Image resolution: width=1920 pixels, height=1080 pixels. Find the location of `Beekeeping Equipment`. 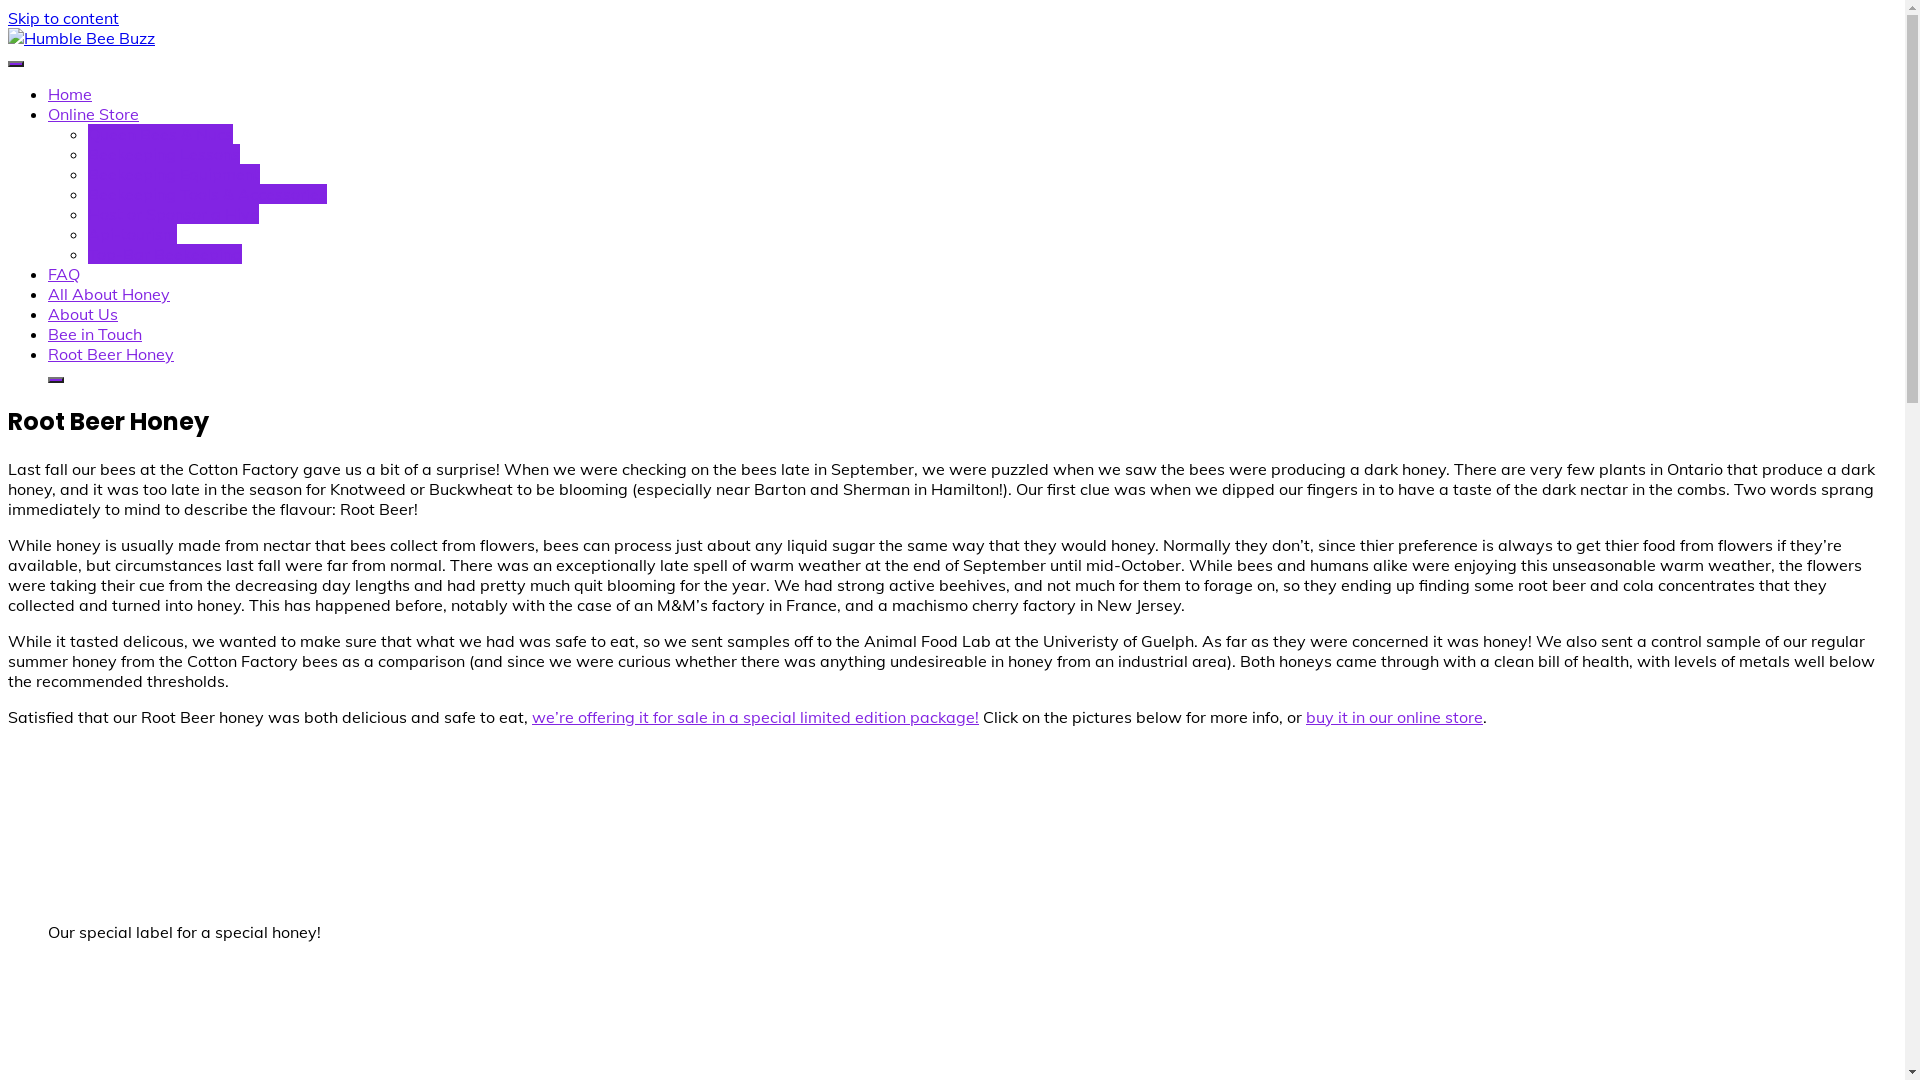

Beekeeping Equipment is located at coordinates (174, 174).